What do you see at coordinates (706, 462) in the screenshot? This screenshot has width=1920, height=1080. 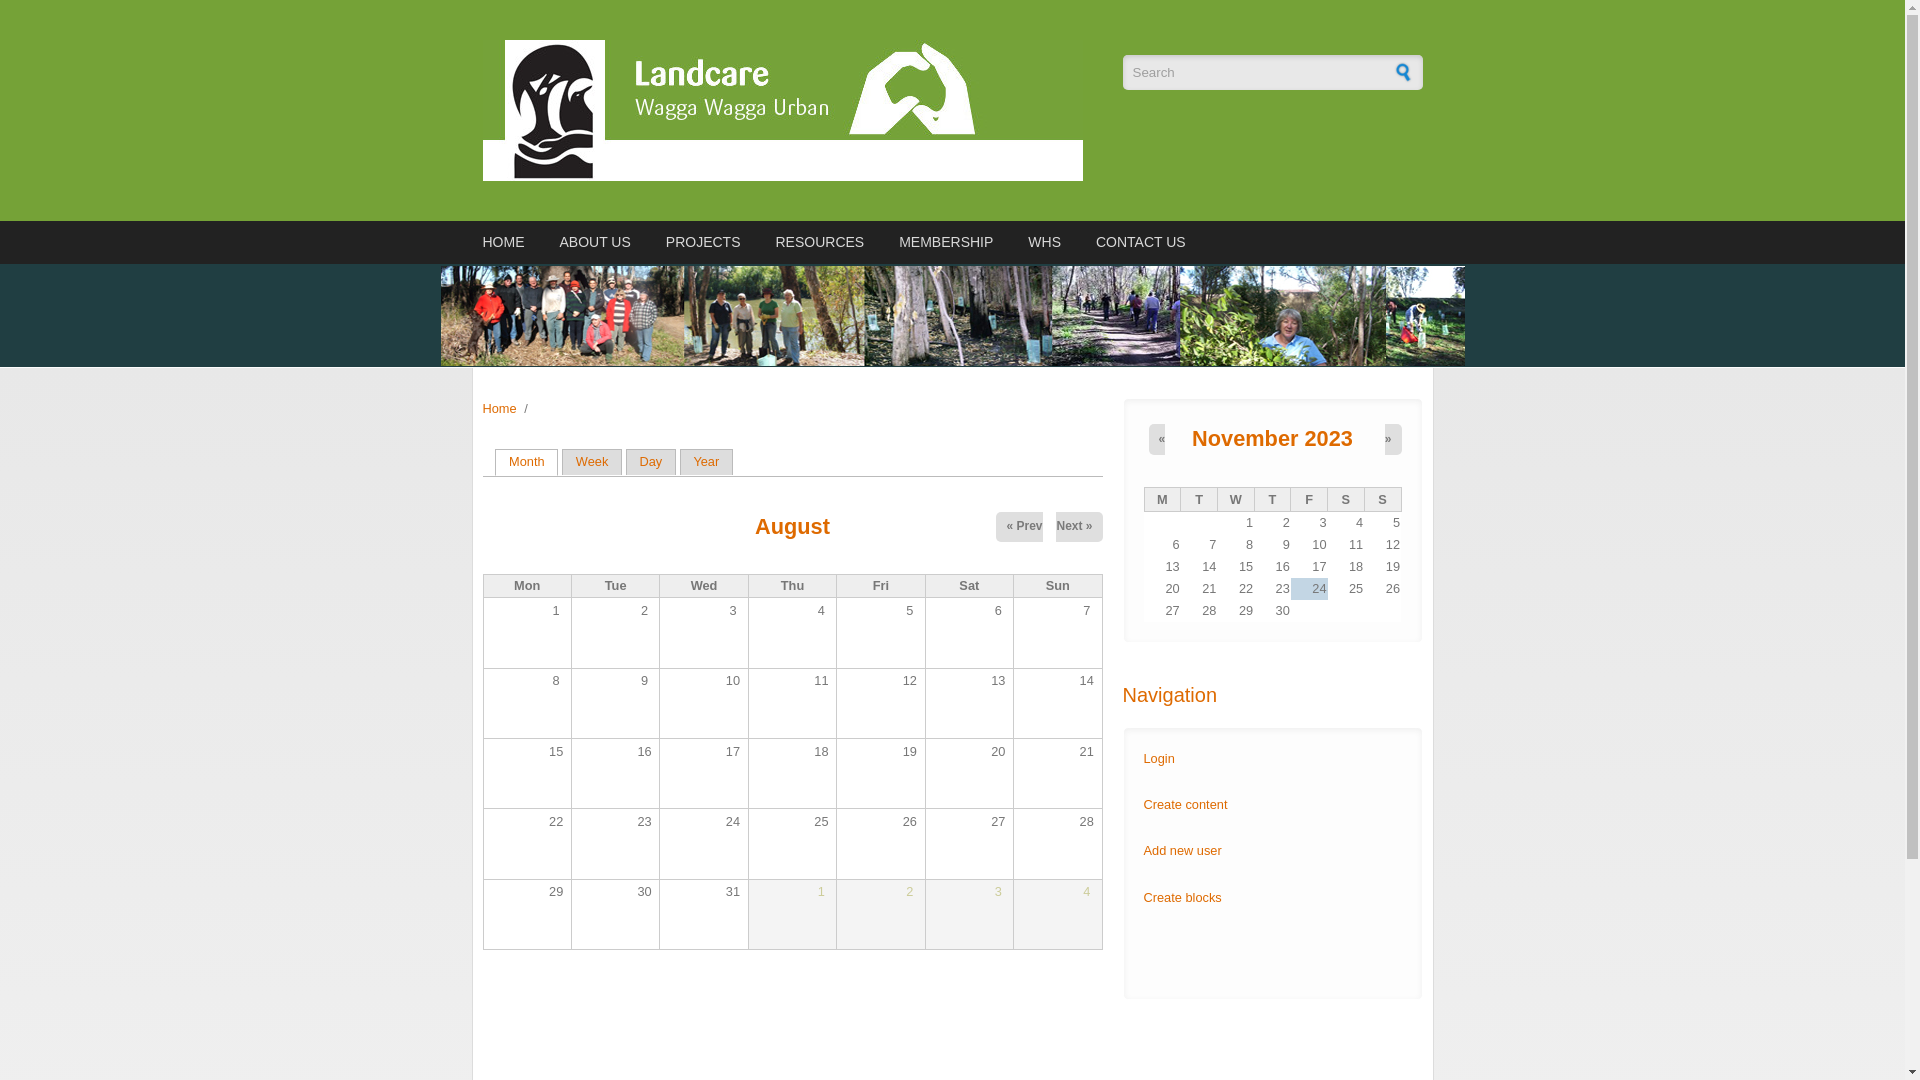 I see `Year` at bounding box center [706, 462].